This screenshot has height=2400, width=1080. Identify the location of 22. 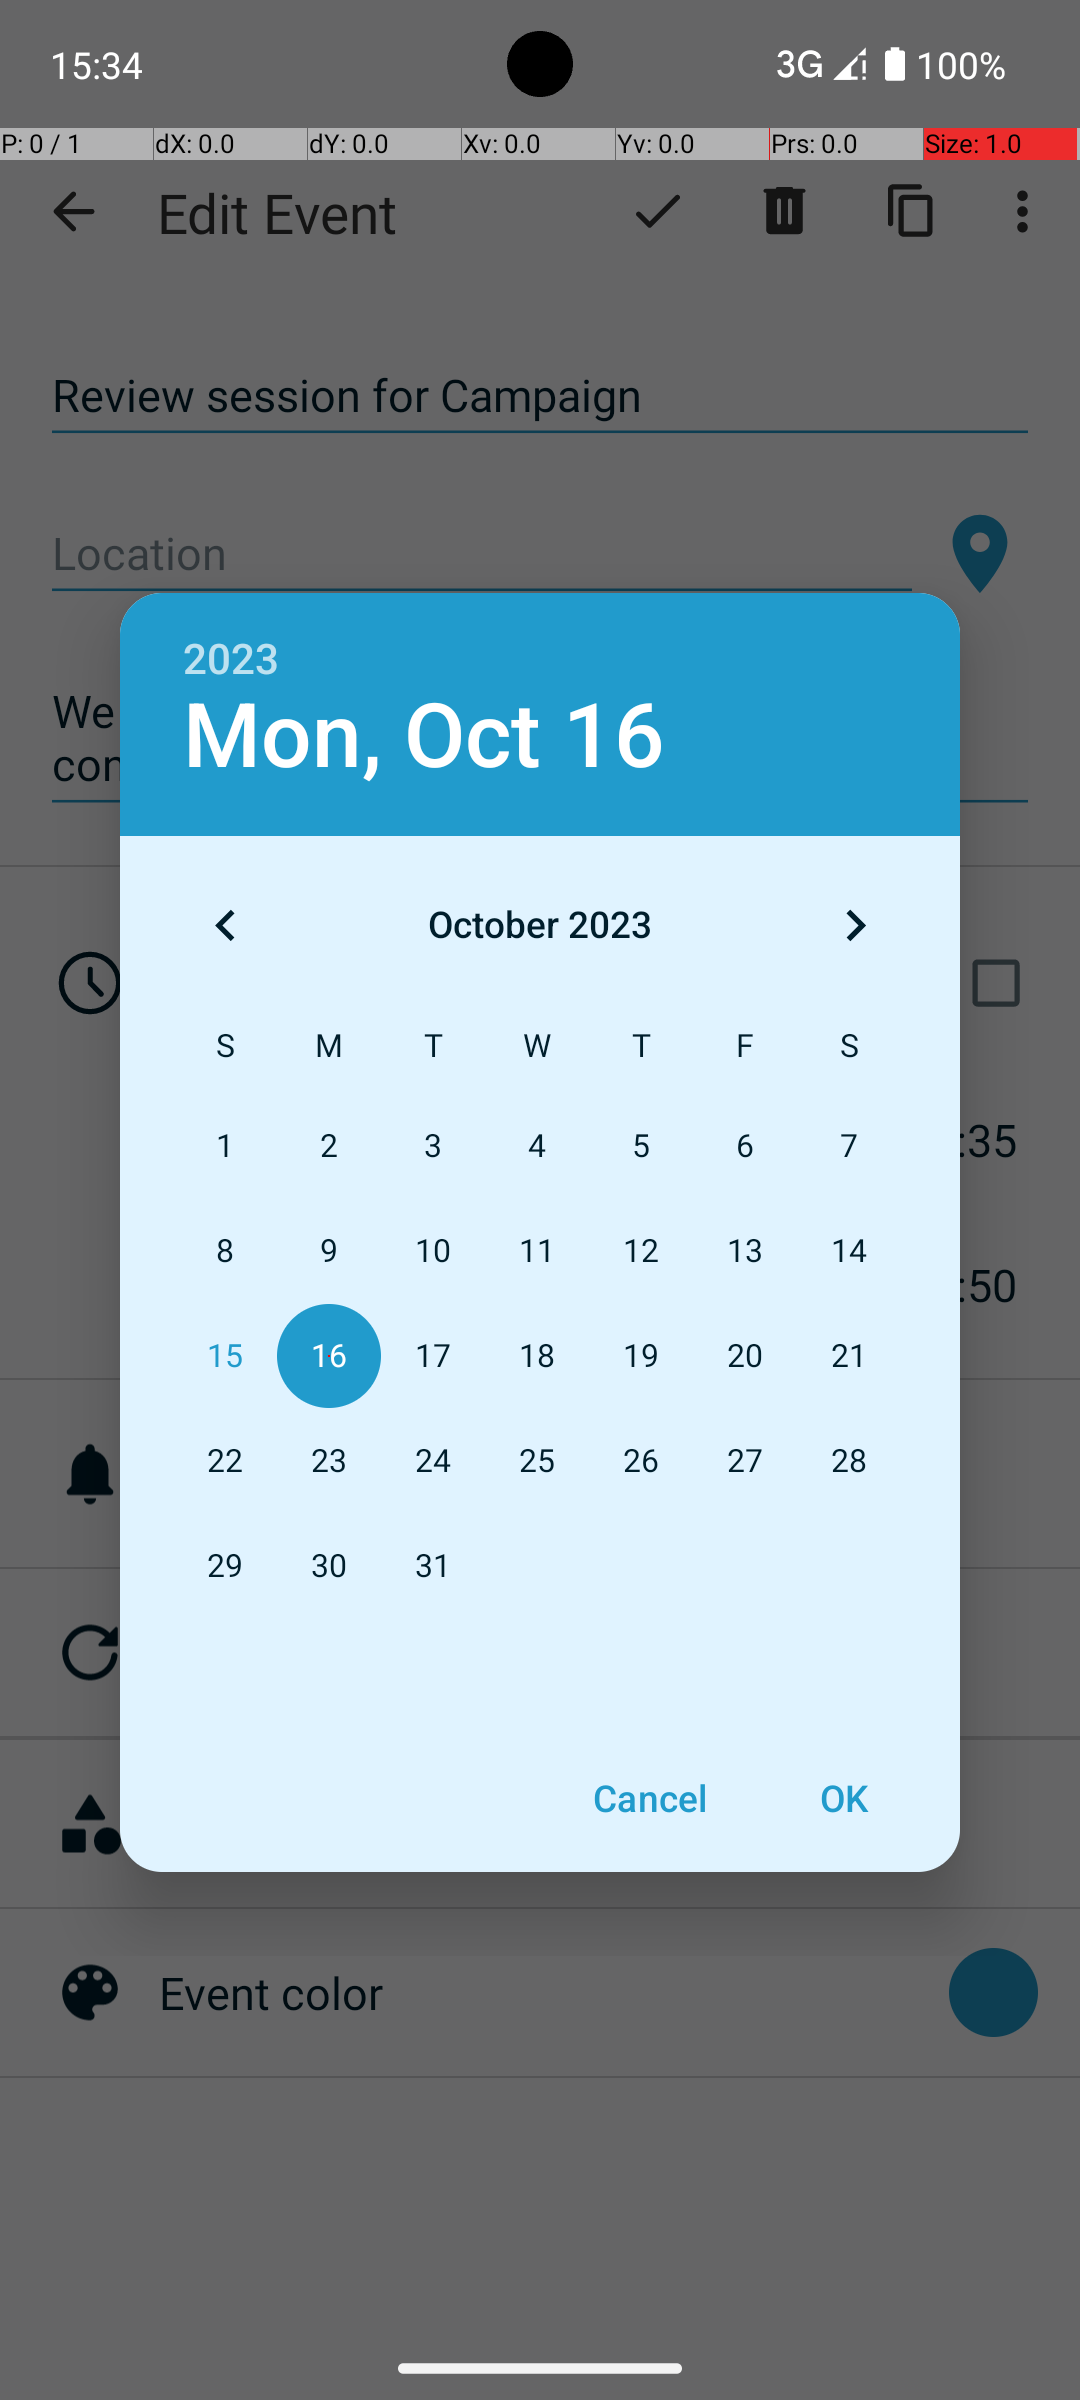
(225, 1462).